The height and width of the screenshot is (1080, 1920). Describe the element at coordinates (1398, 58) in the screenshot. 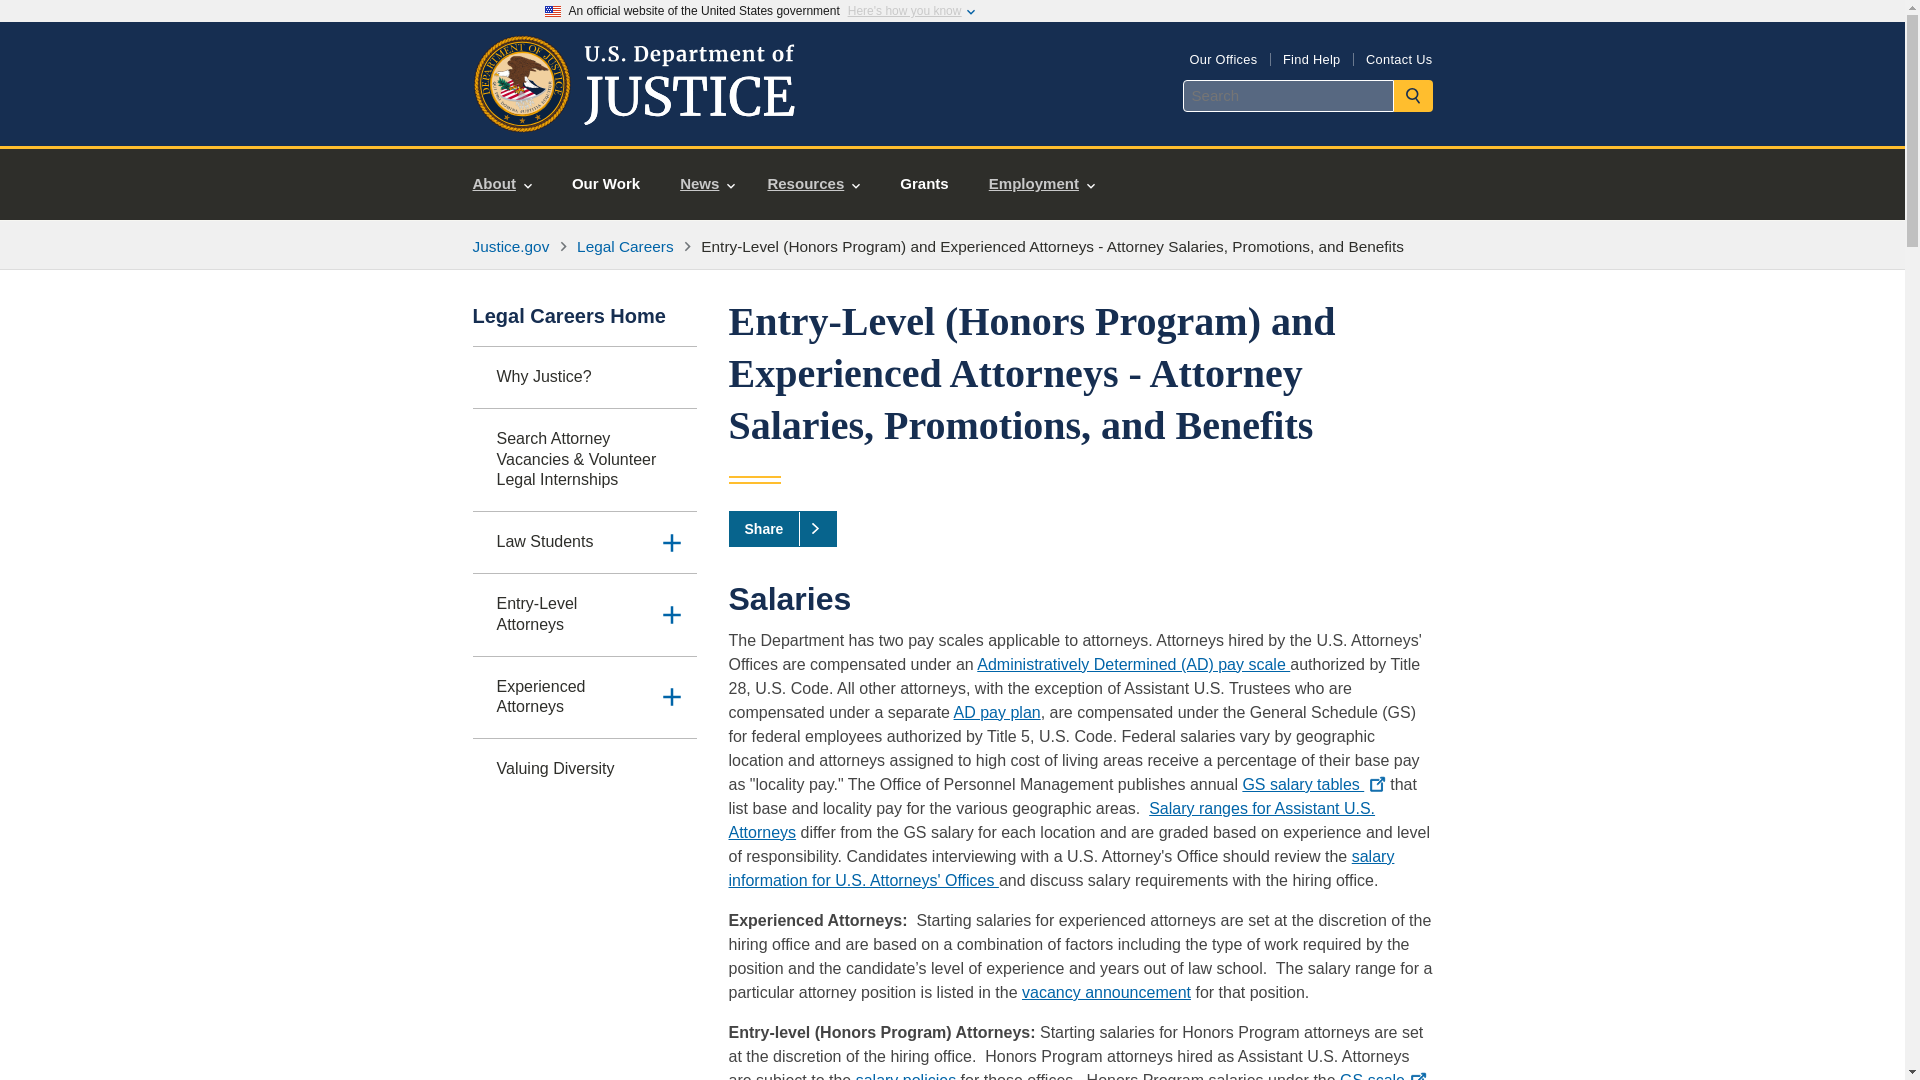

I see `Contact Us` at that location.